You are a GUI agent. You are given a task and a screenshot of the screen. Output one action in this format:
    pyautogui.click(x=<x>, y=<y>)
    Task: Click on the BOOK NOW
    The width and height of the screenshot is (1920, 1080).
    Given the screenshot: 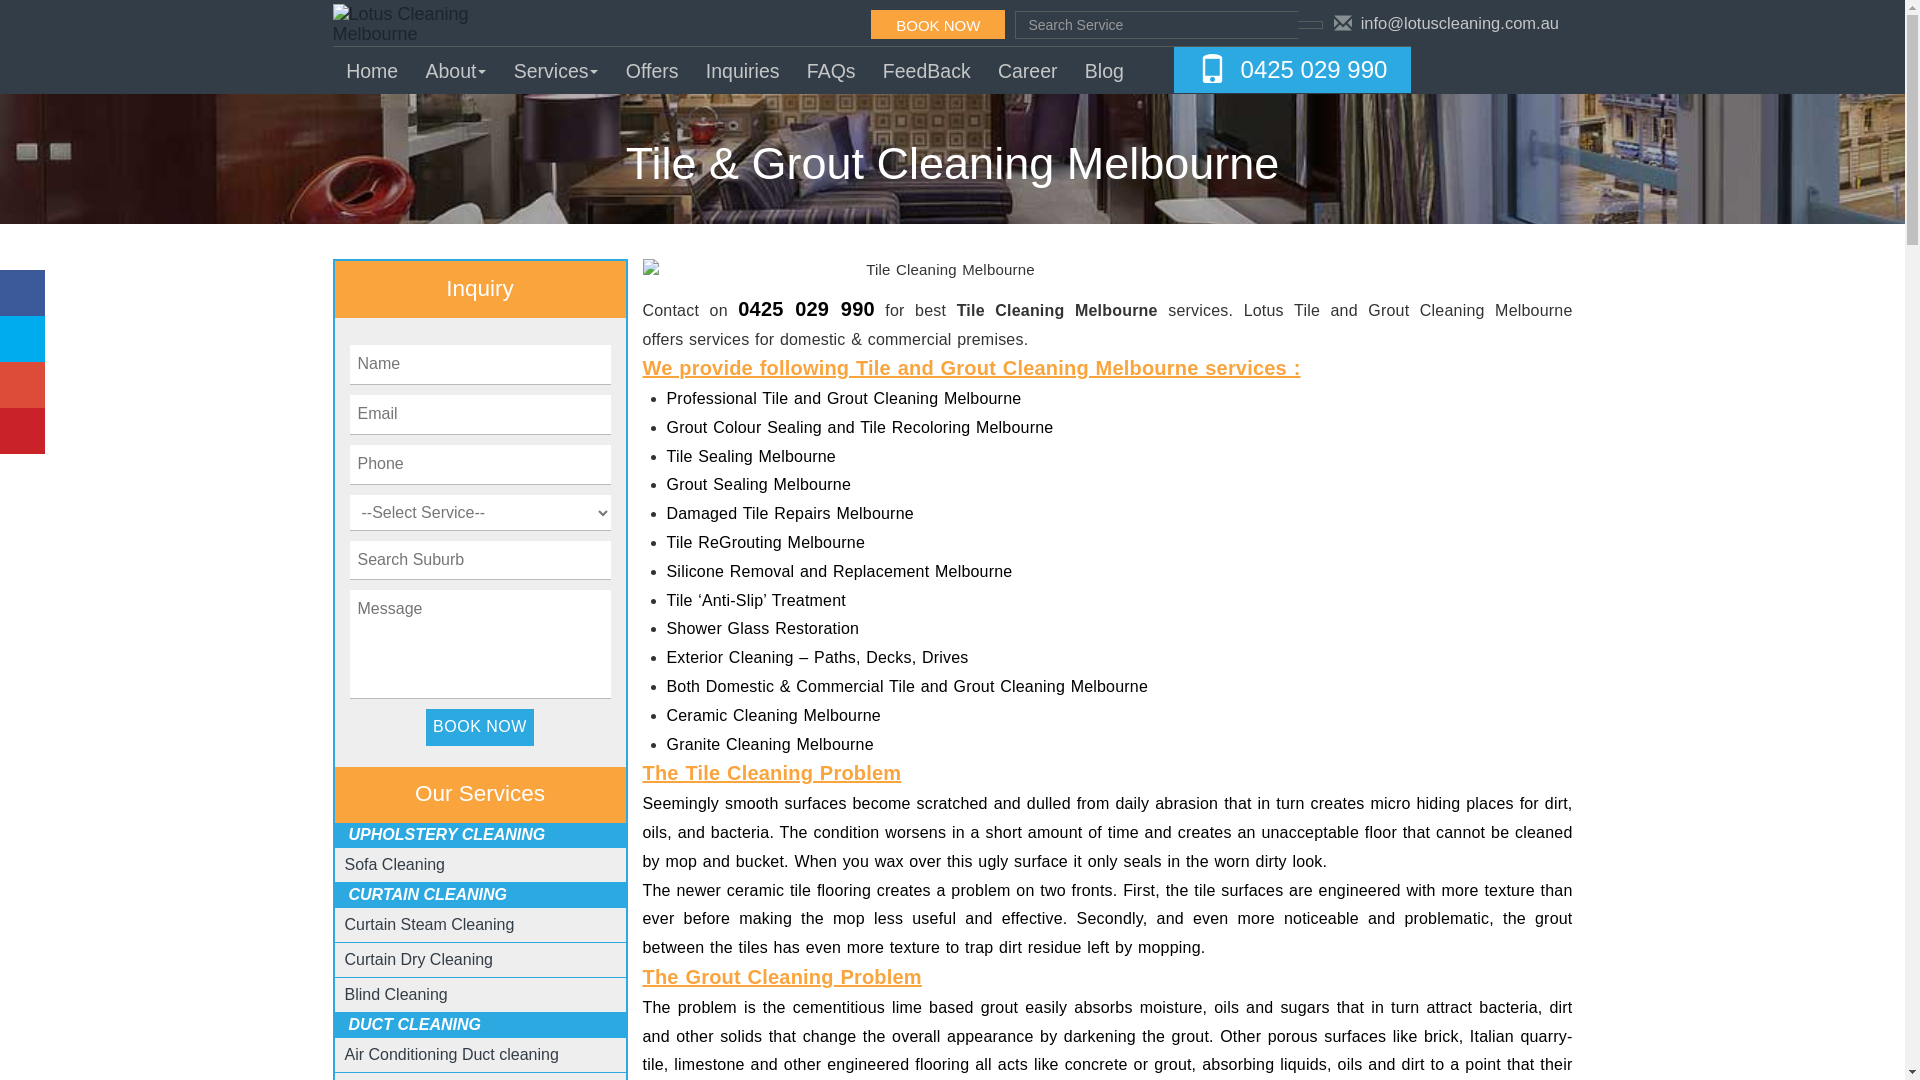 What is the action you would take?
    pyautogui.click(x=938, y=24)
    